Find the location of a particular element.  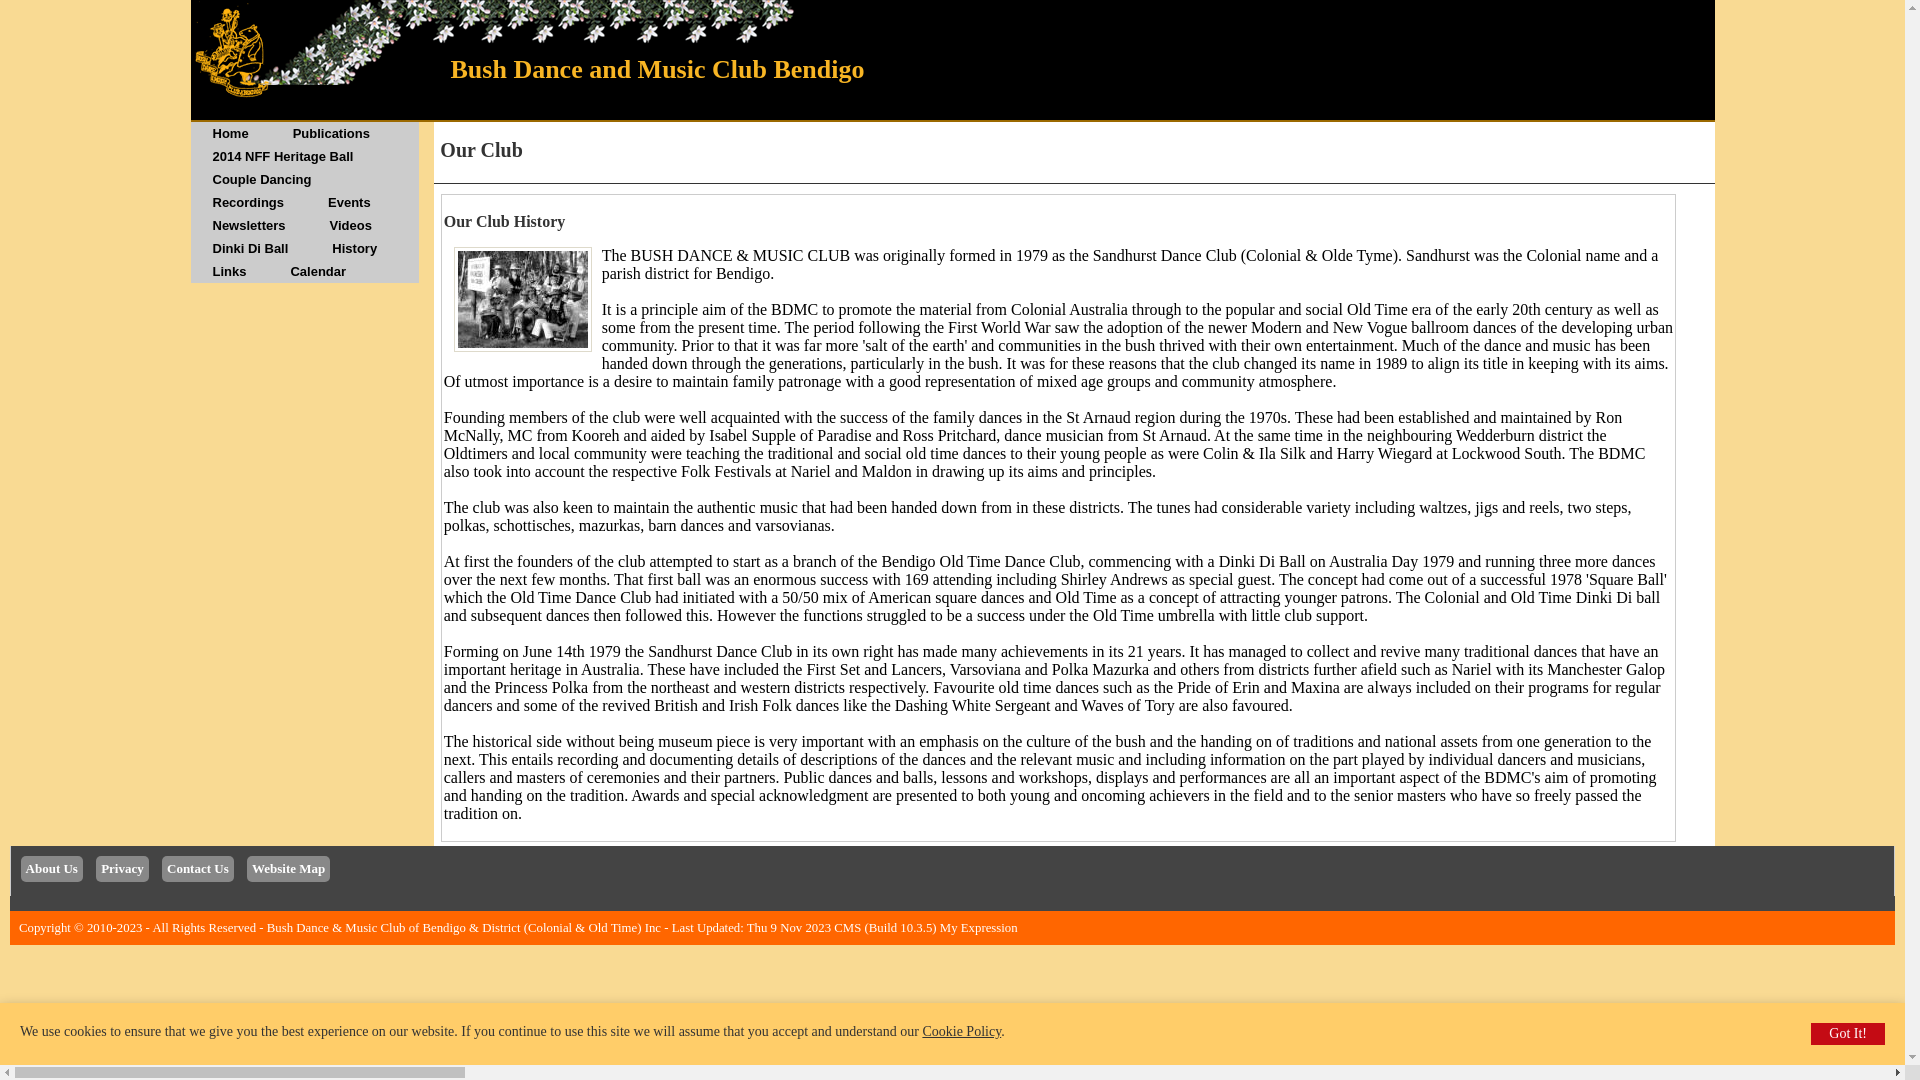

Publications is located at coordinates (332, 134).